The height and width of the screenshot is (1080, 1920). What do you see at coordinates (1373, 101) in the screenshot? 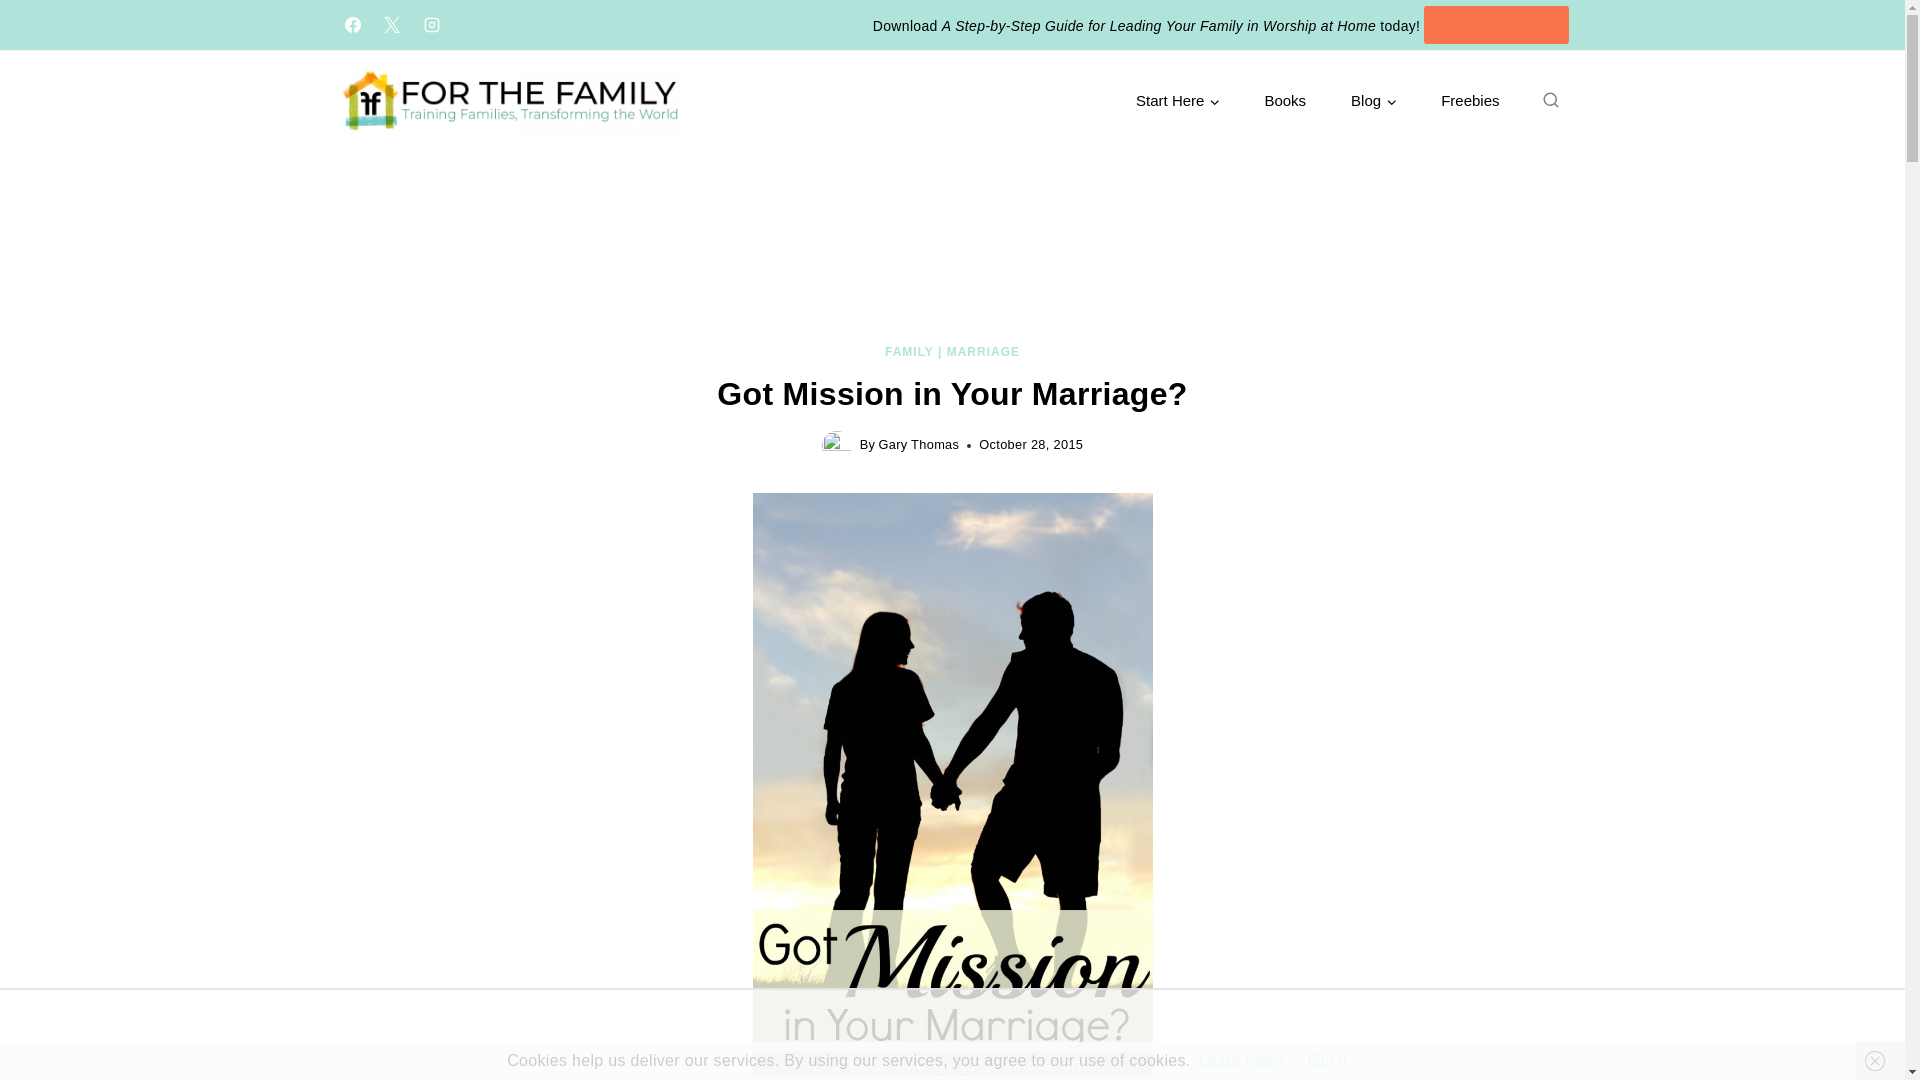
I see `Blog` at bounding box center [1373, 101].